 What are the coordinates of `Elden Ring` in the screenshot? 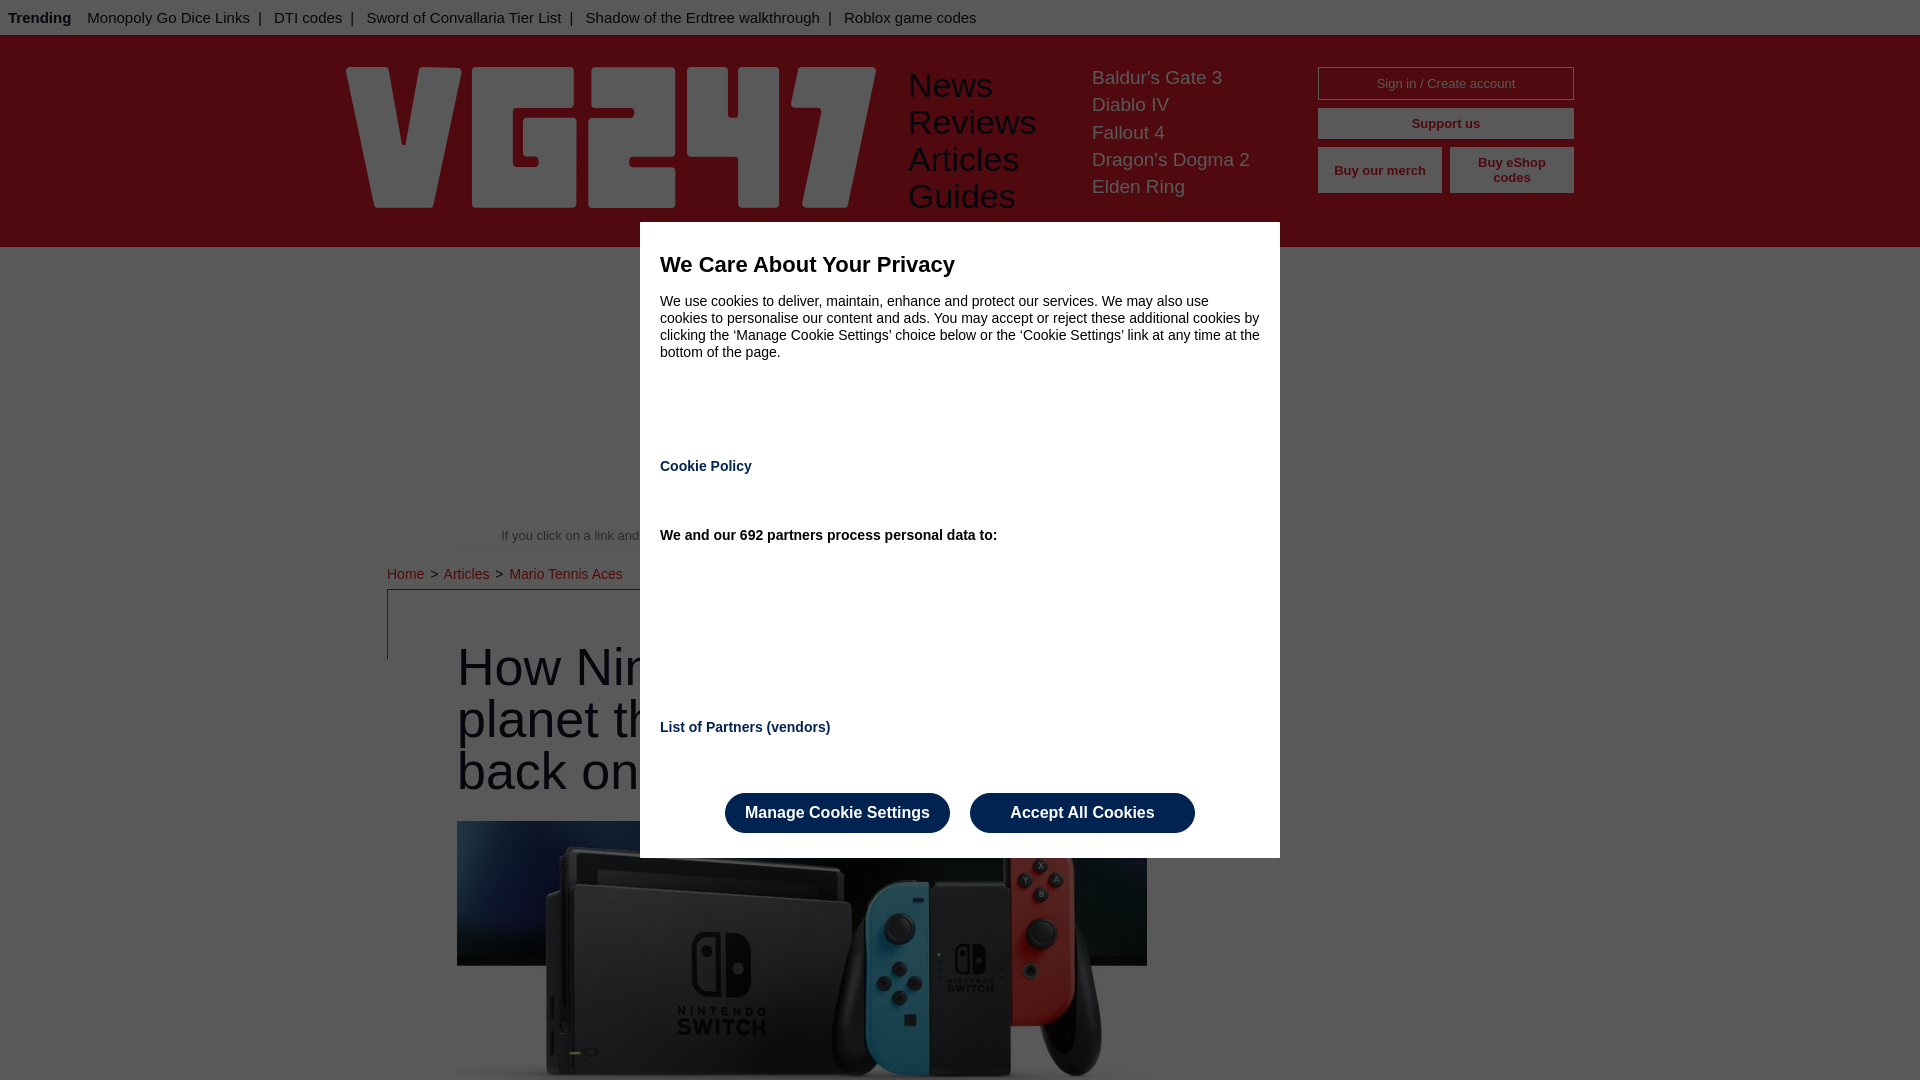 It's located at (1138, 186).